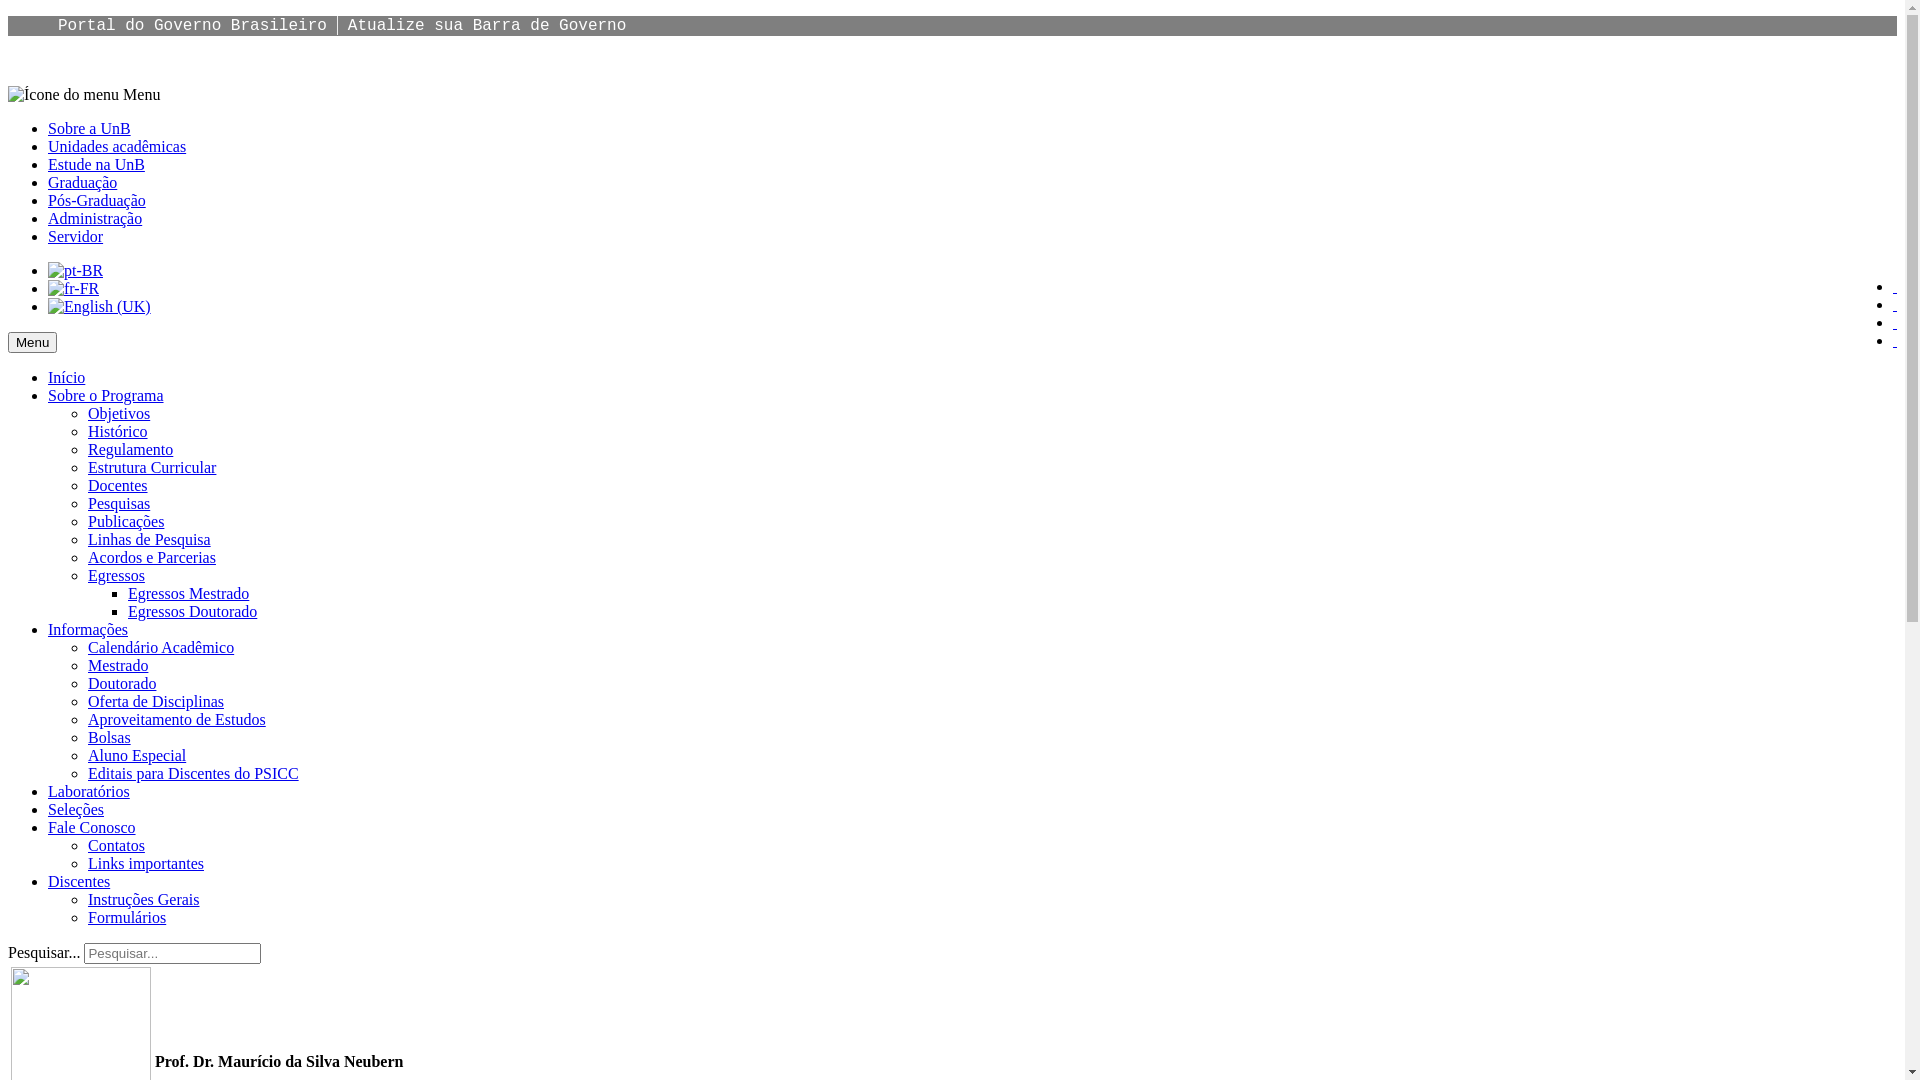 The image size is (1920, 1080). I want to click on Contatos, so click(116, 846).